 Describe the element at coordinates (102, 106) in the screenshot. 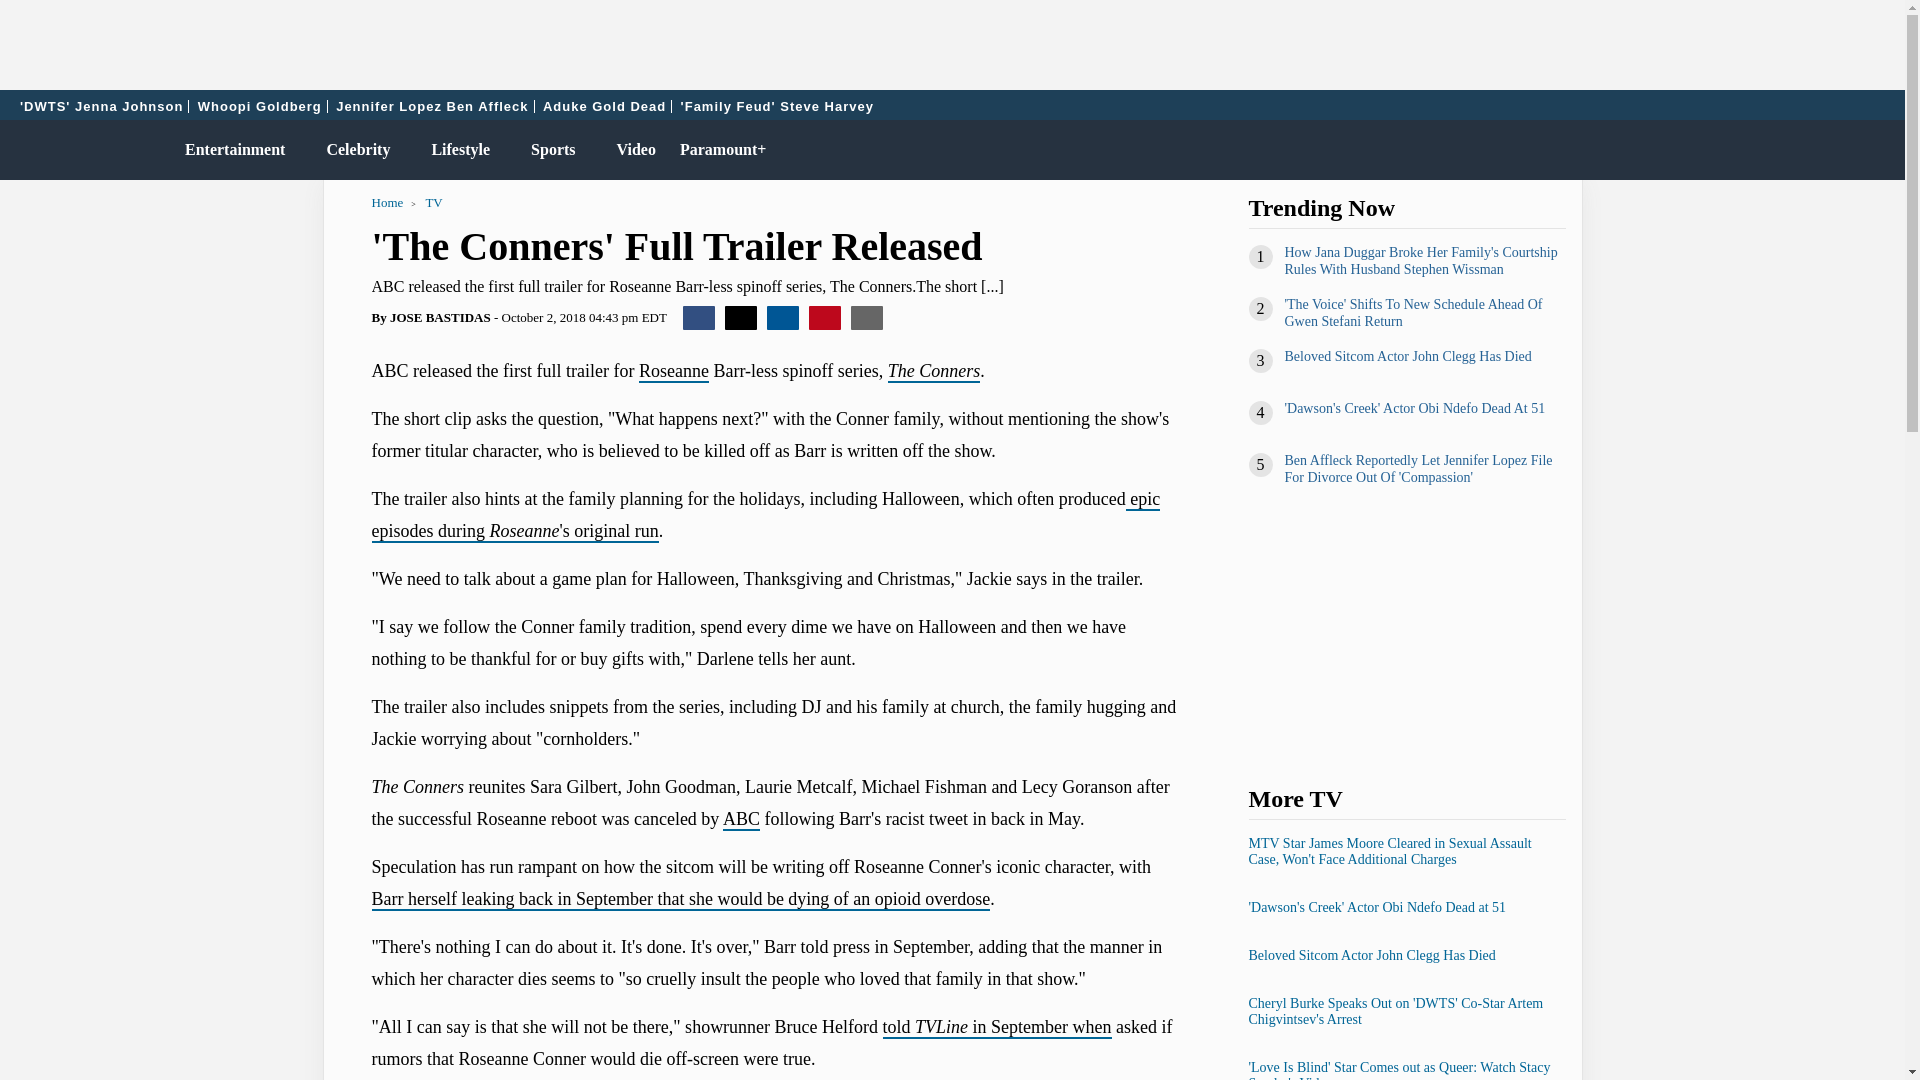

I see `'DWTS' Jenna Johnson` at that location.